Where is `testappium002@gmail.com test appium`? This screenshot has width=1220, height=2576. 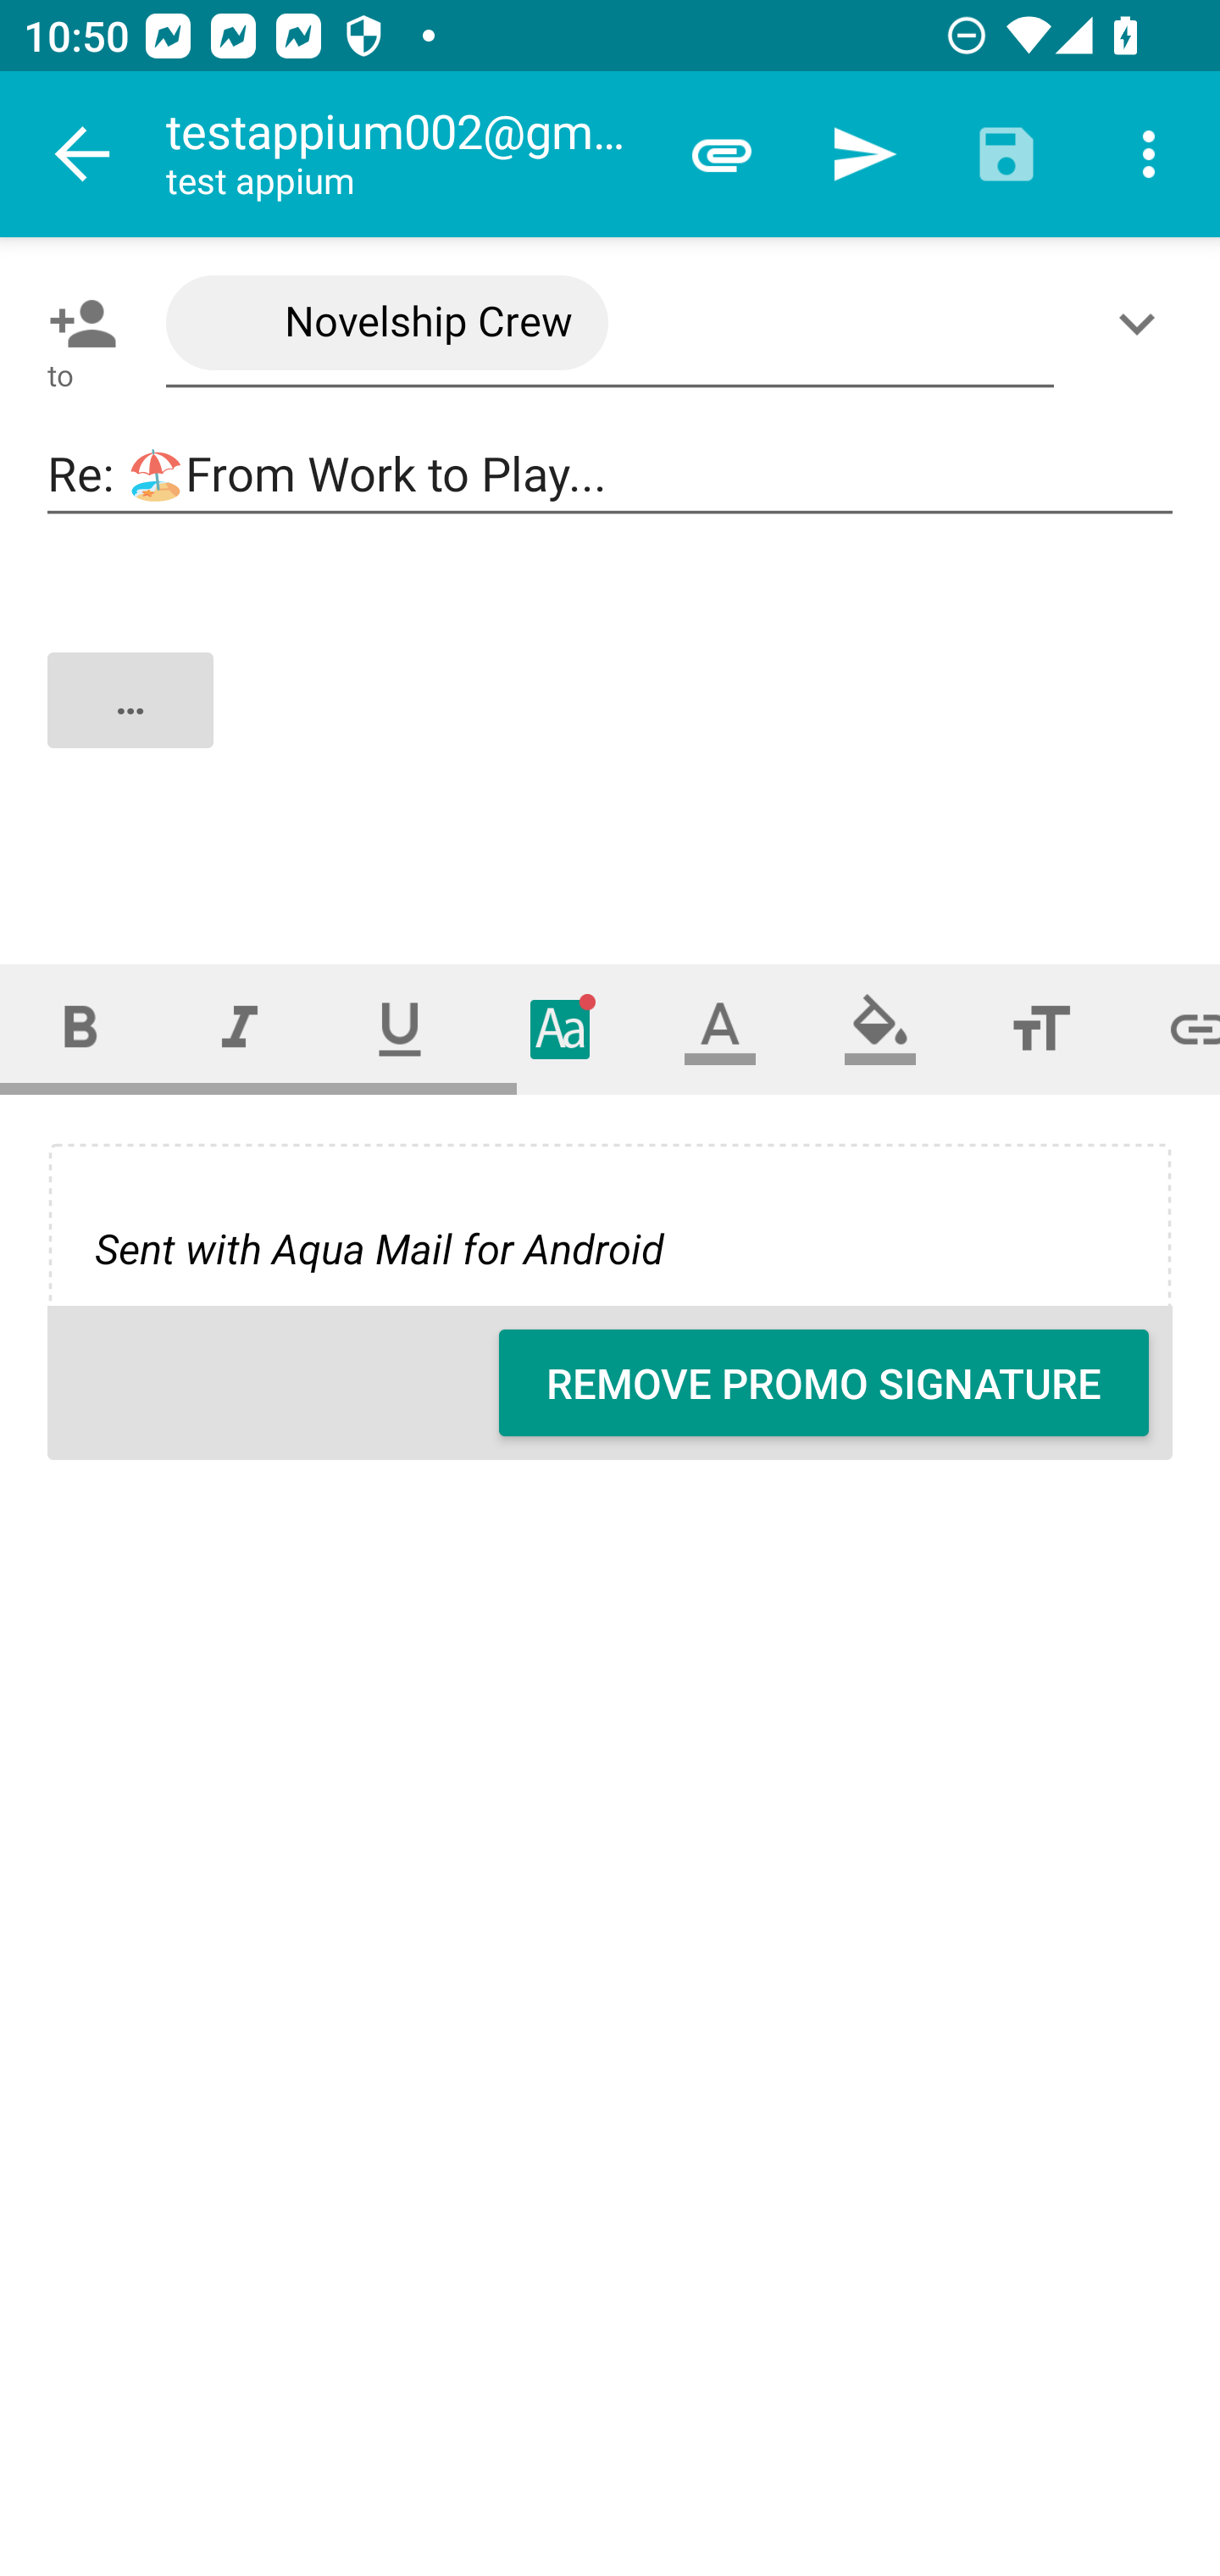
testappium002@gmail.com test appium is located at coordinates (408, 154).